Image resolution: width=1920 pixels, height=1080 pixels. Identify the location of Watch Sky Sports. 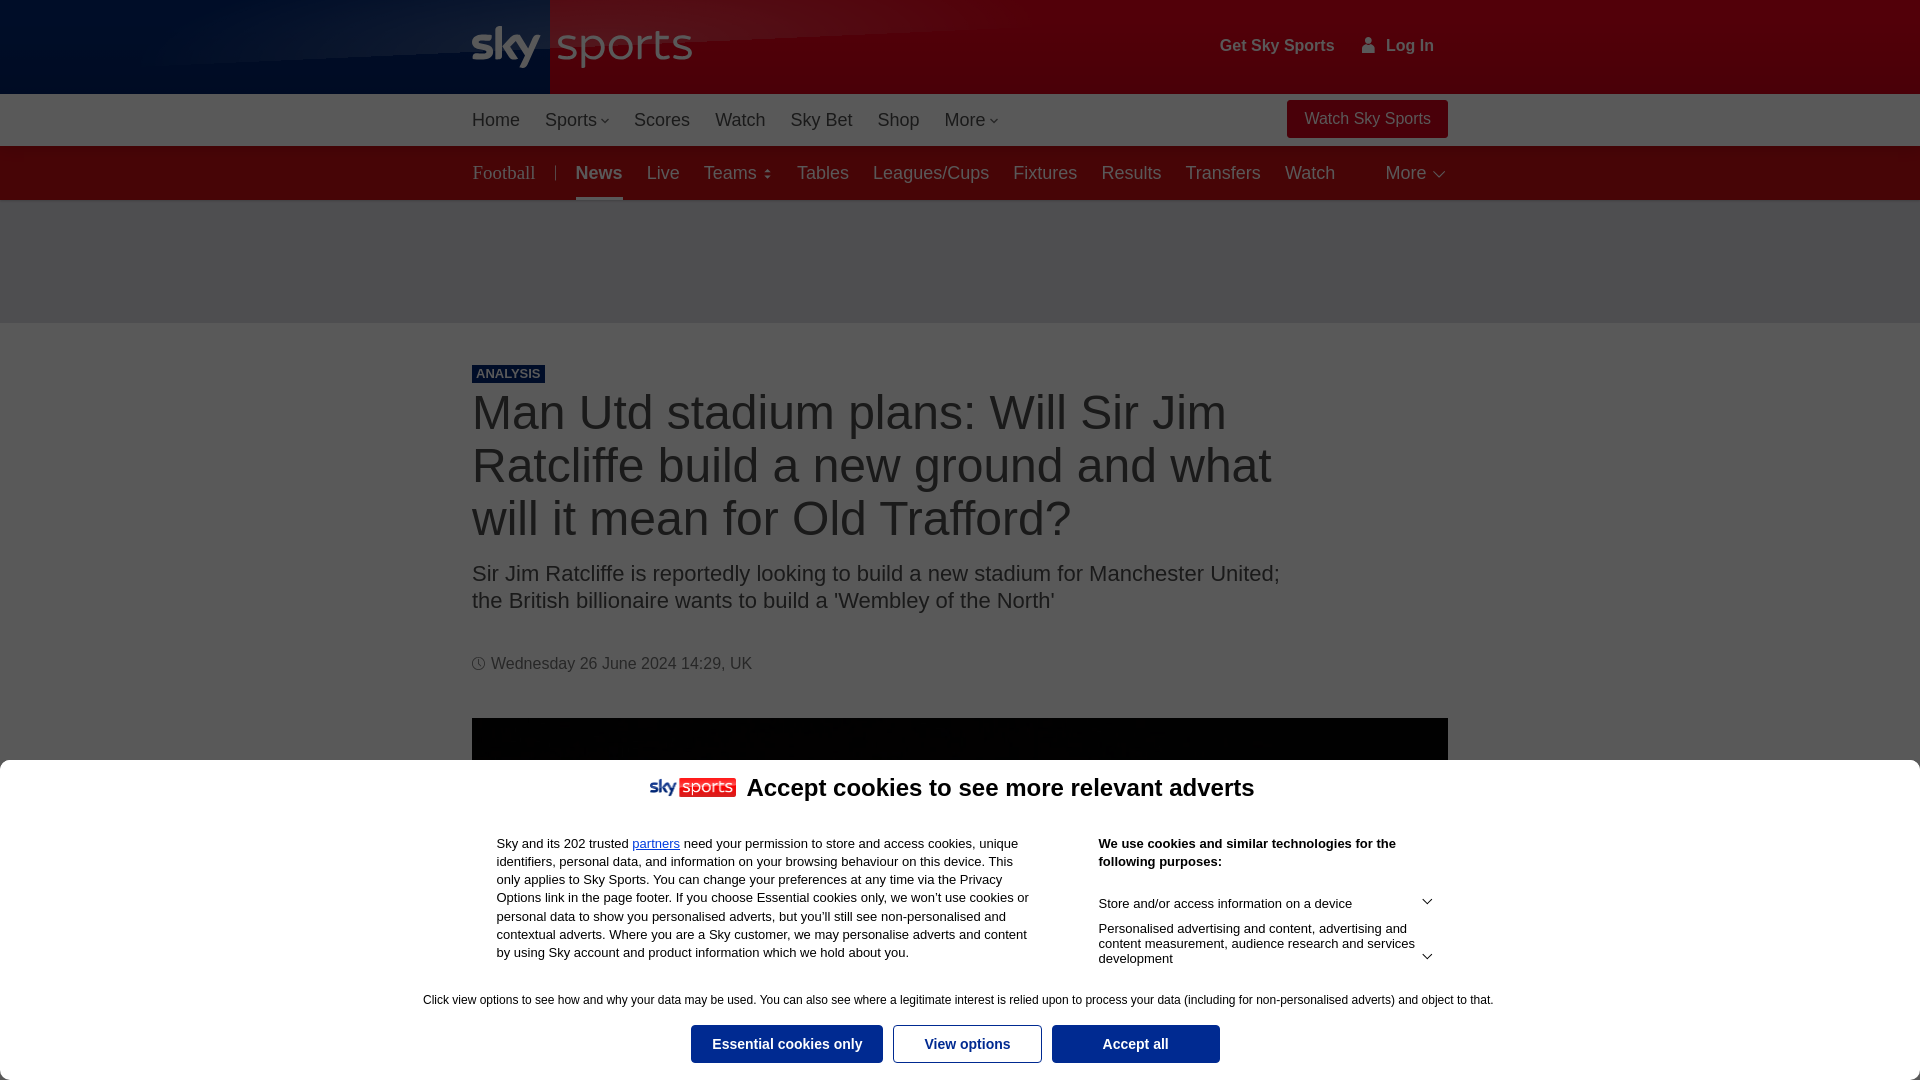
(1366, 119).